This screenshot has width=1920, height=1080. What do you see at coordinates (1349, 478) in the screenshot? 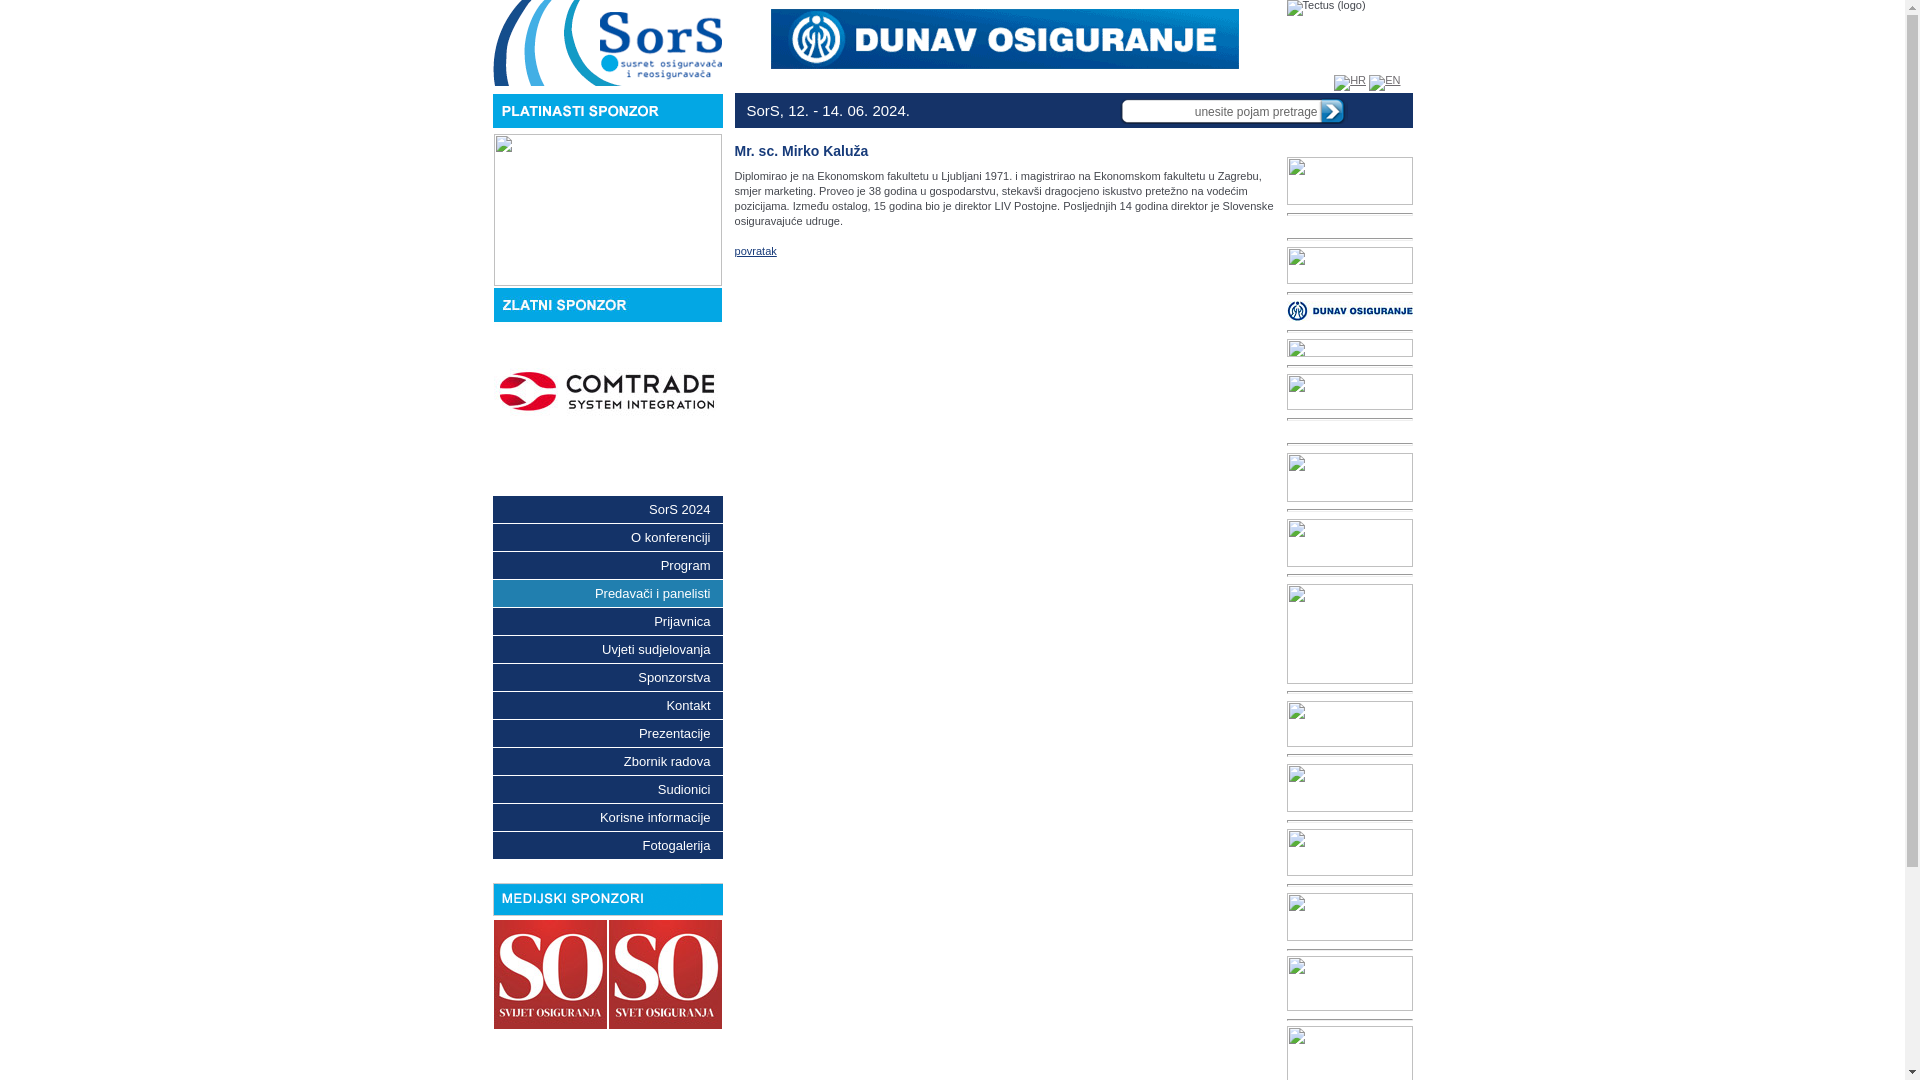
I see `Lovcen osiguranje a.d. Podgorica` at bounding box center [1349, 478].